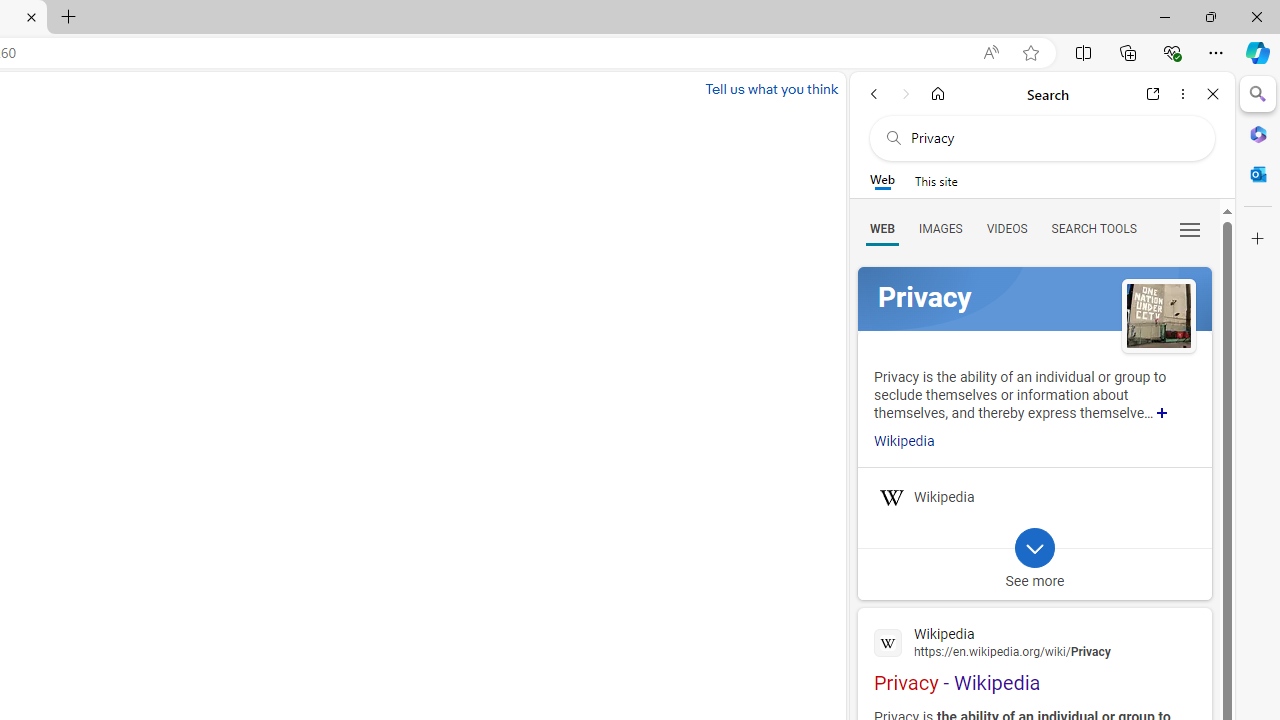 Image resolution: width=1280 pixels, height=720 pixels. I want to click on Tell us what you think - Link opens in a new window, so click(772, 88).